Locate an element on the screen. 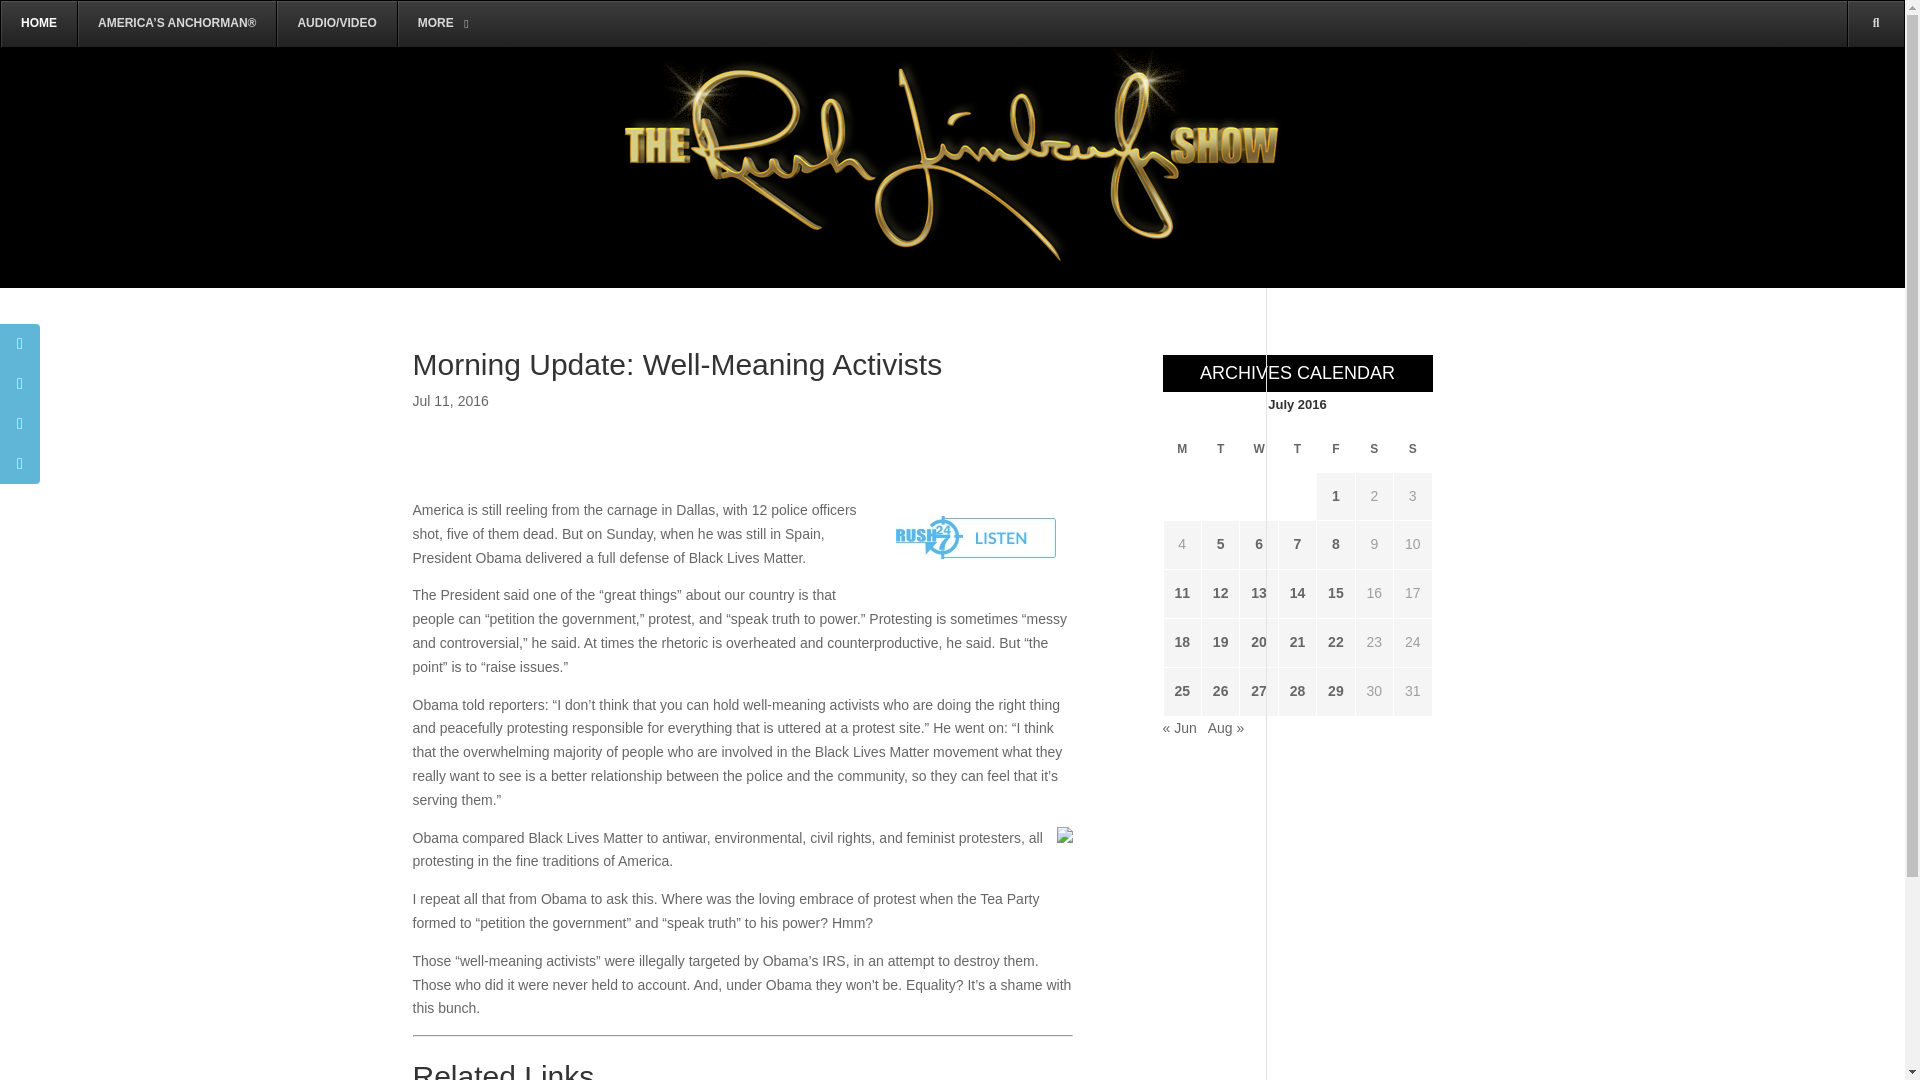 The height and width of the screenshot is (1080, 1920). Search is located at coordinates (1846, 116).